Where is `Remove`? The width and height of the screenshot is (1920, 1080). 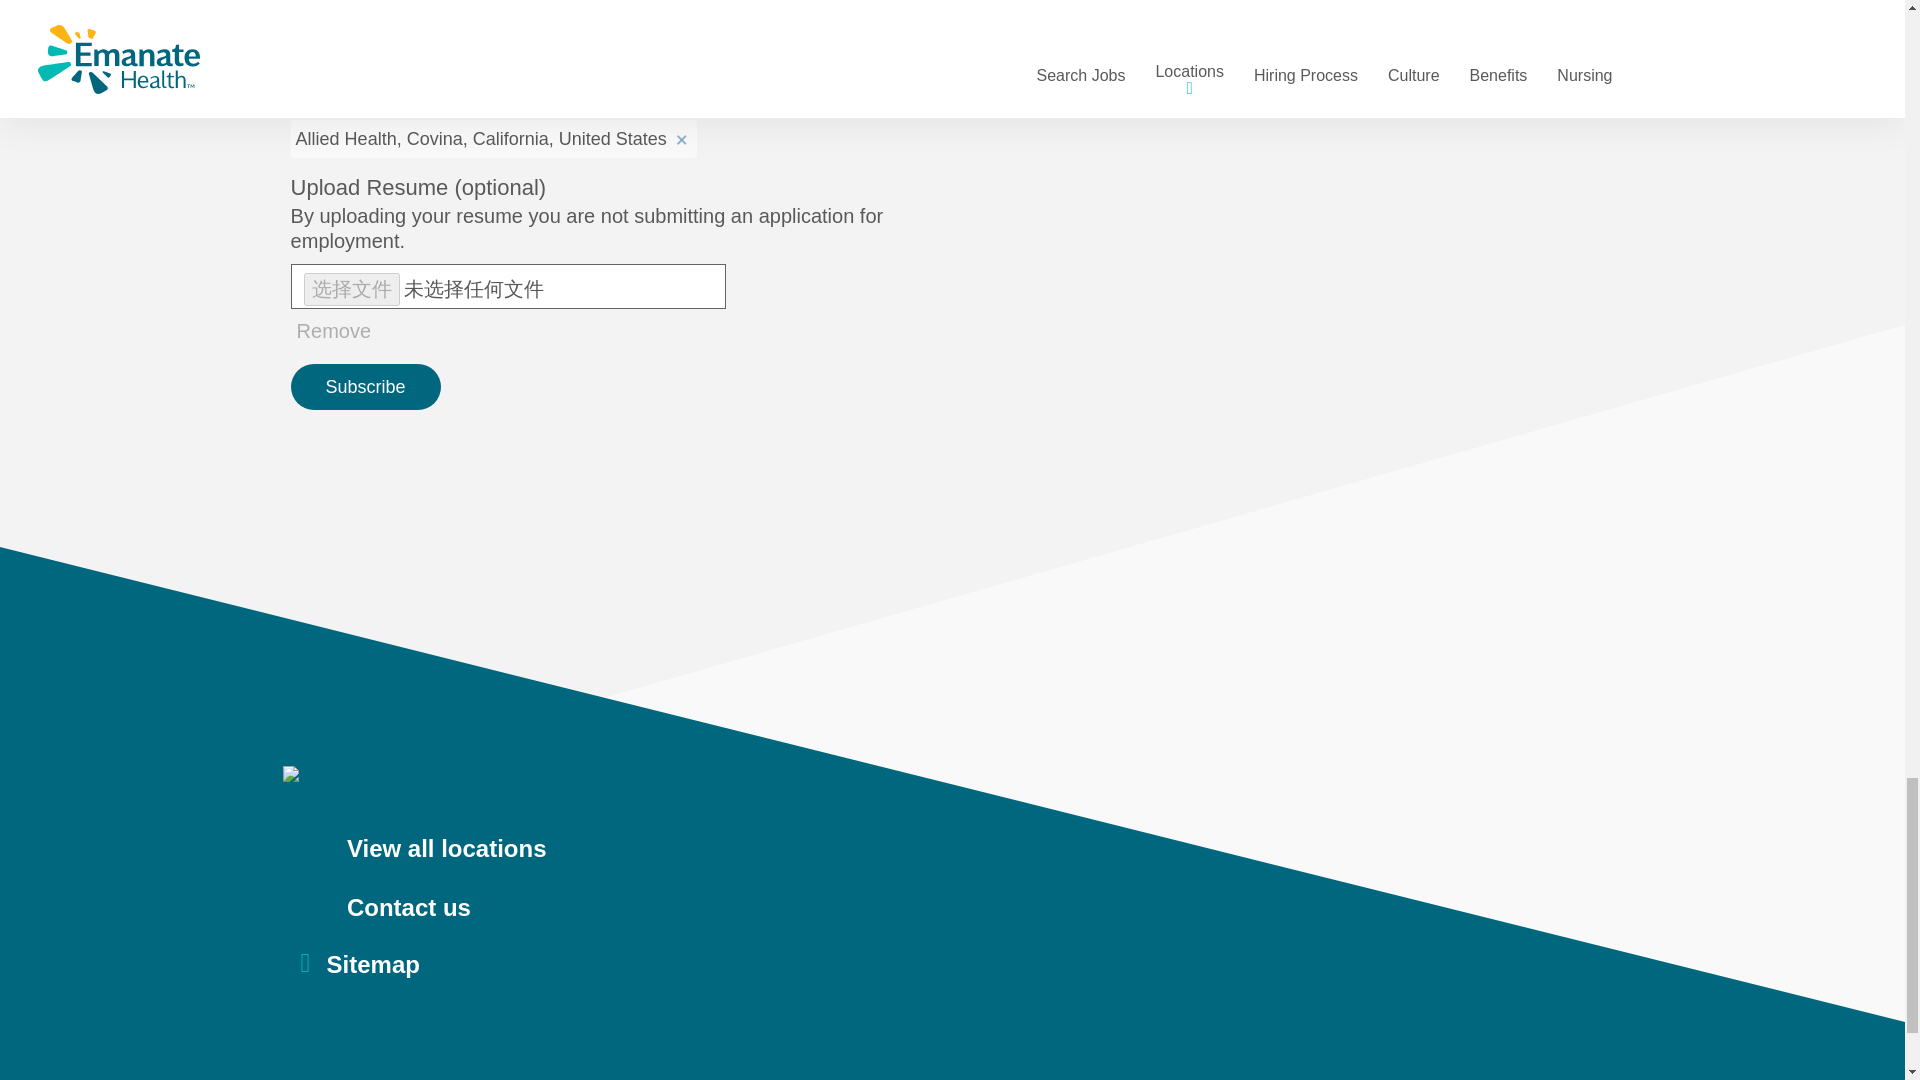
Remove is located at coordinates (681, 136).